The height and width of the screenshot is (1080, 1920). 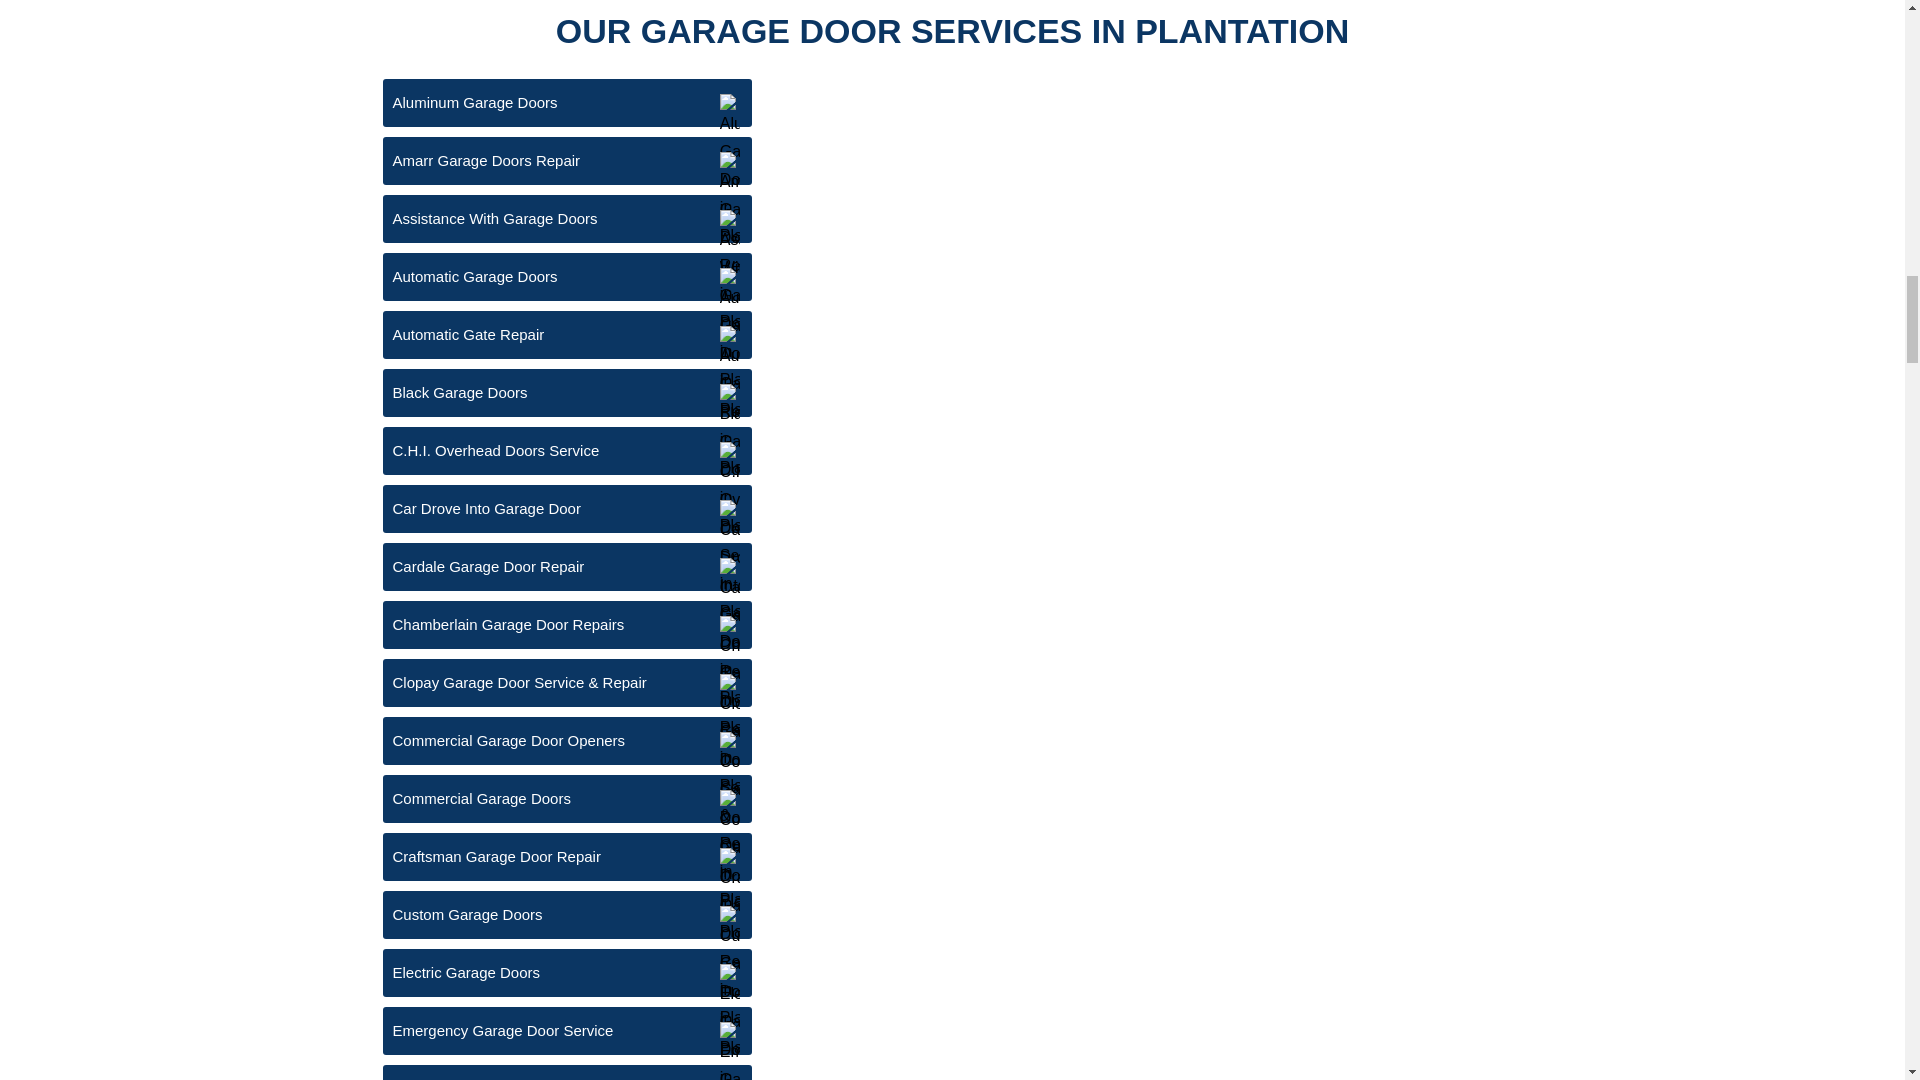 I want to click on Craftsman Garage Door Repair, so click(x=566, y=856).